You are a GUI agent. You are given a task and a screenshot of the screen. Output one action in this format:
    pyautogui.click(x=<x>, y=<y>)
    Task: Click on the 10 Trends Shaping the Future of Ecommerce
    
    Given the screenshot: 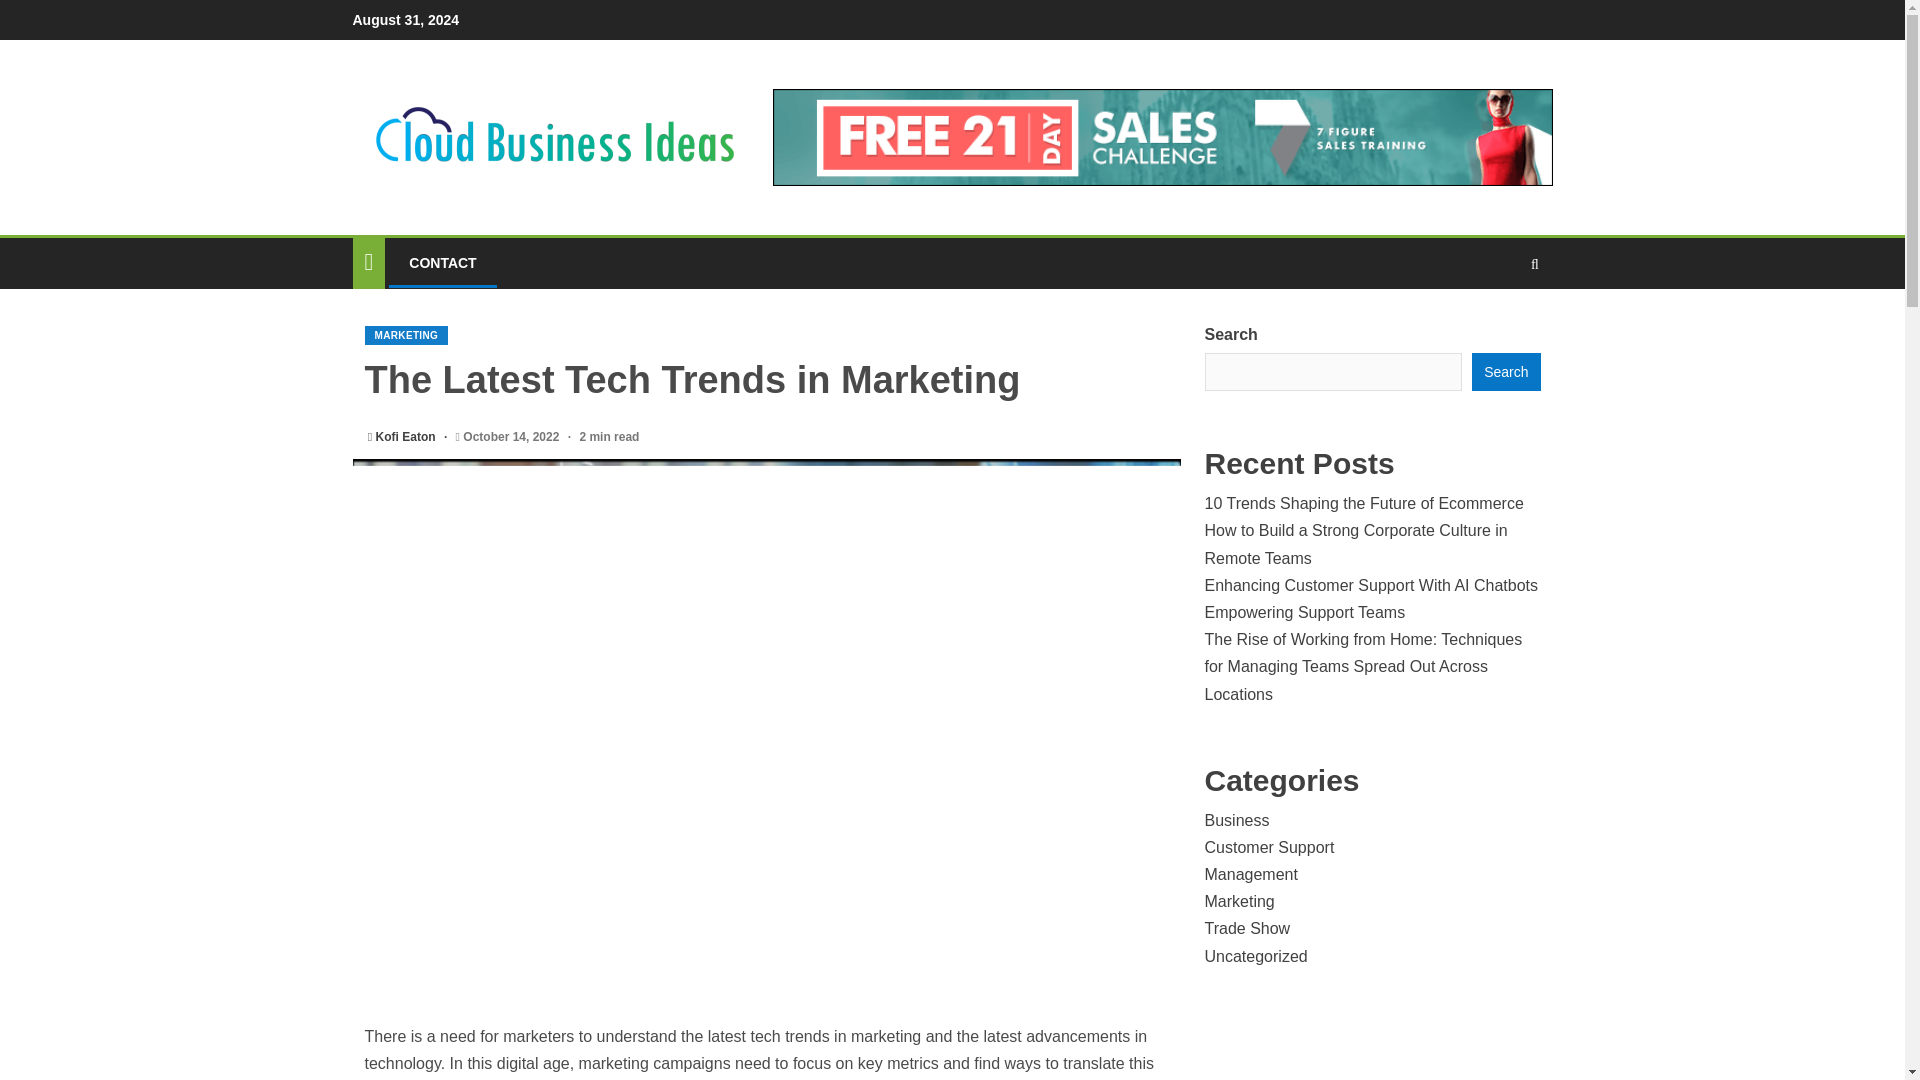 What is the action you would take?
    pyautogui.click(x=1362, y=502)
    